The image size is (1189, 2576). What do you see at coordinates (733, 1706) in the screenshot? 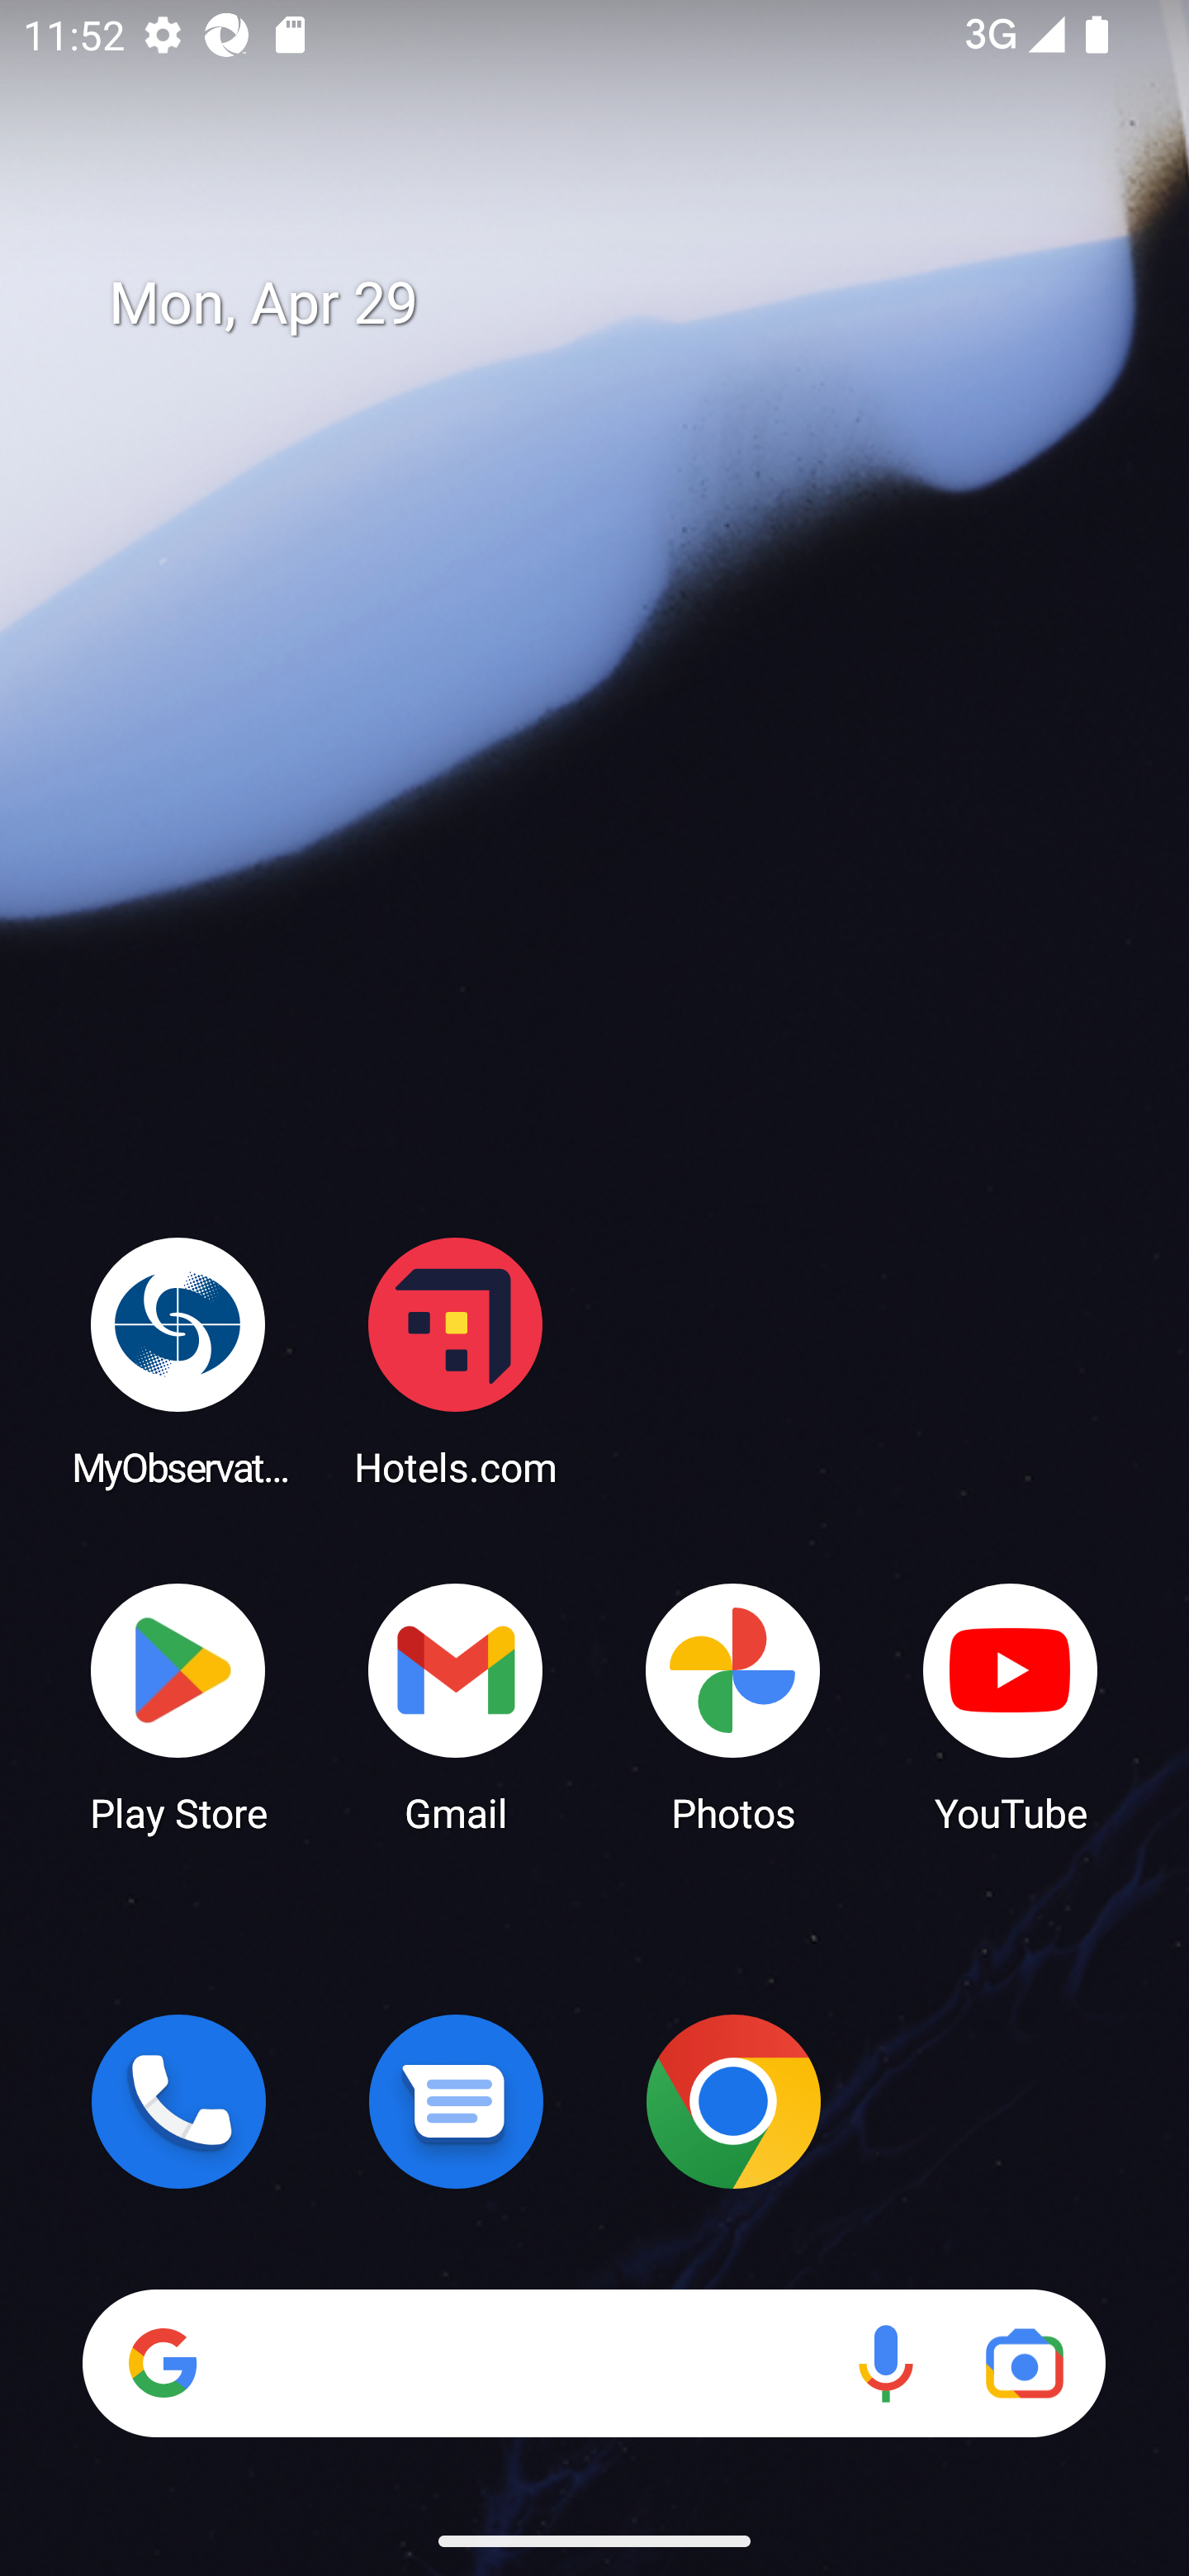
I see `Photos` at bounding box center [733, 1706].